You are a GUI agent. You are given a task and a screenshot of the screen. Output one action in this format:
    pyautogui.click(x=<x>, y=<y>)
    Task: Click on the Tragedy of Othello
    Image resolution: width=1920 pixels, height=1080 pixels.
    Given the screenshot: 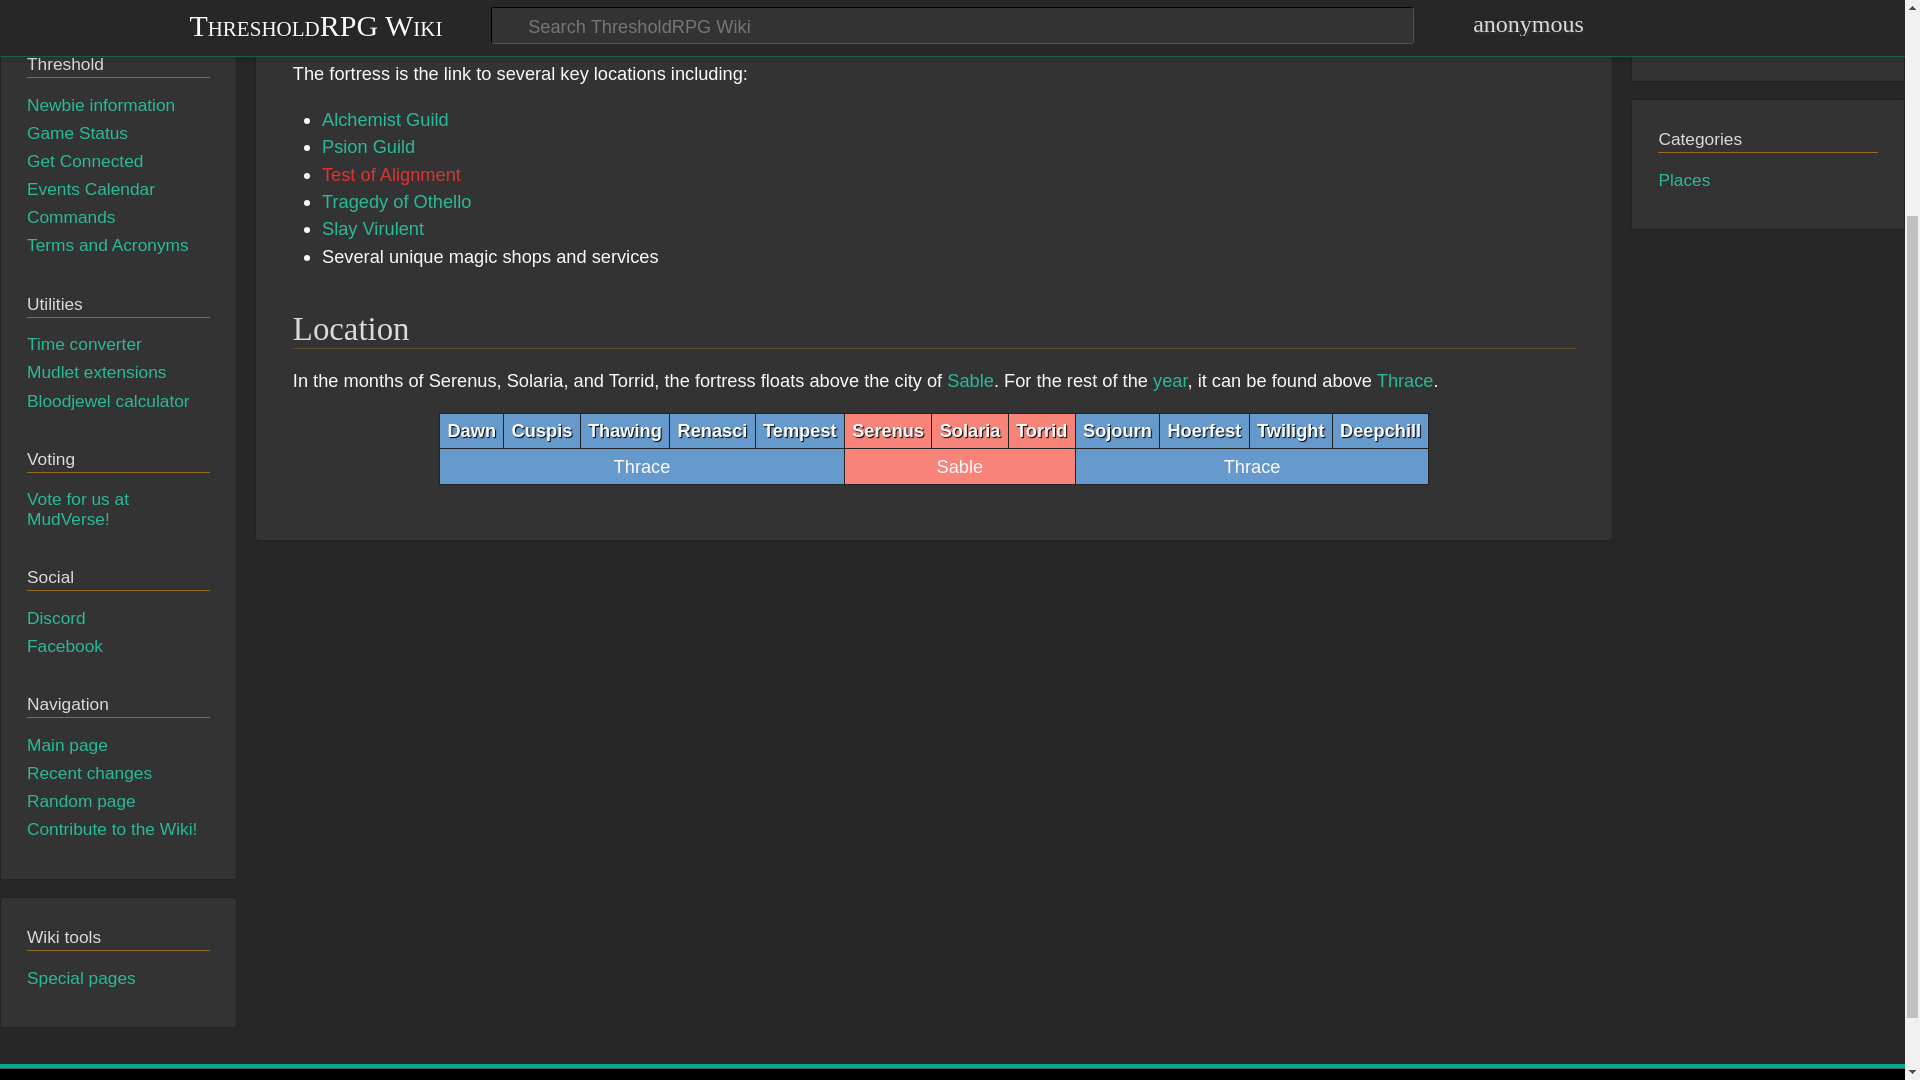 What is the action you would take?
    pyautogui.click(x=396, y=201)
    